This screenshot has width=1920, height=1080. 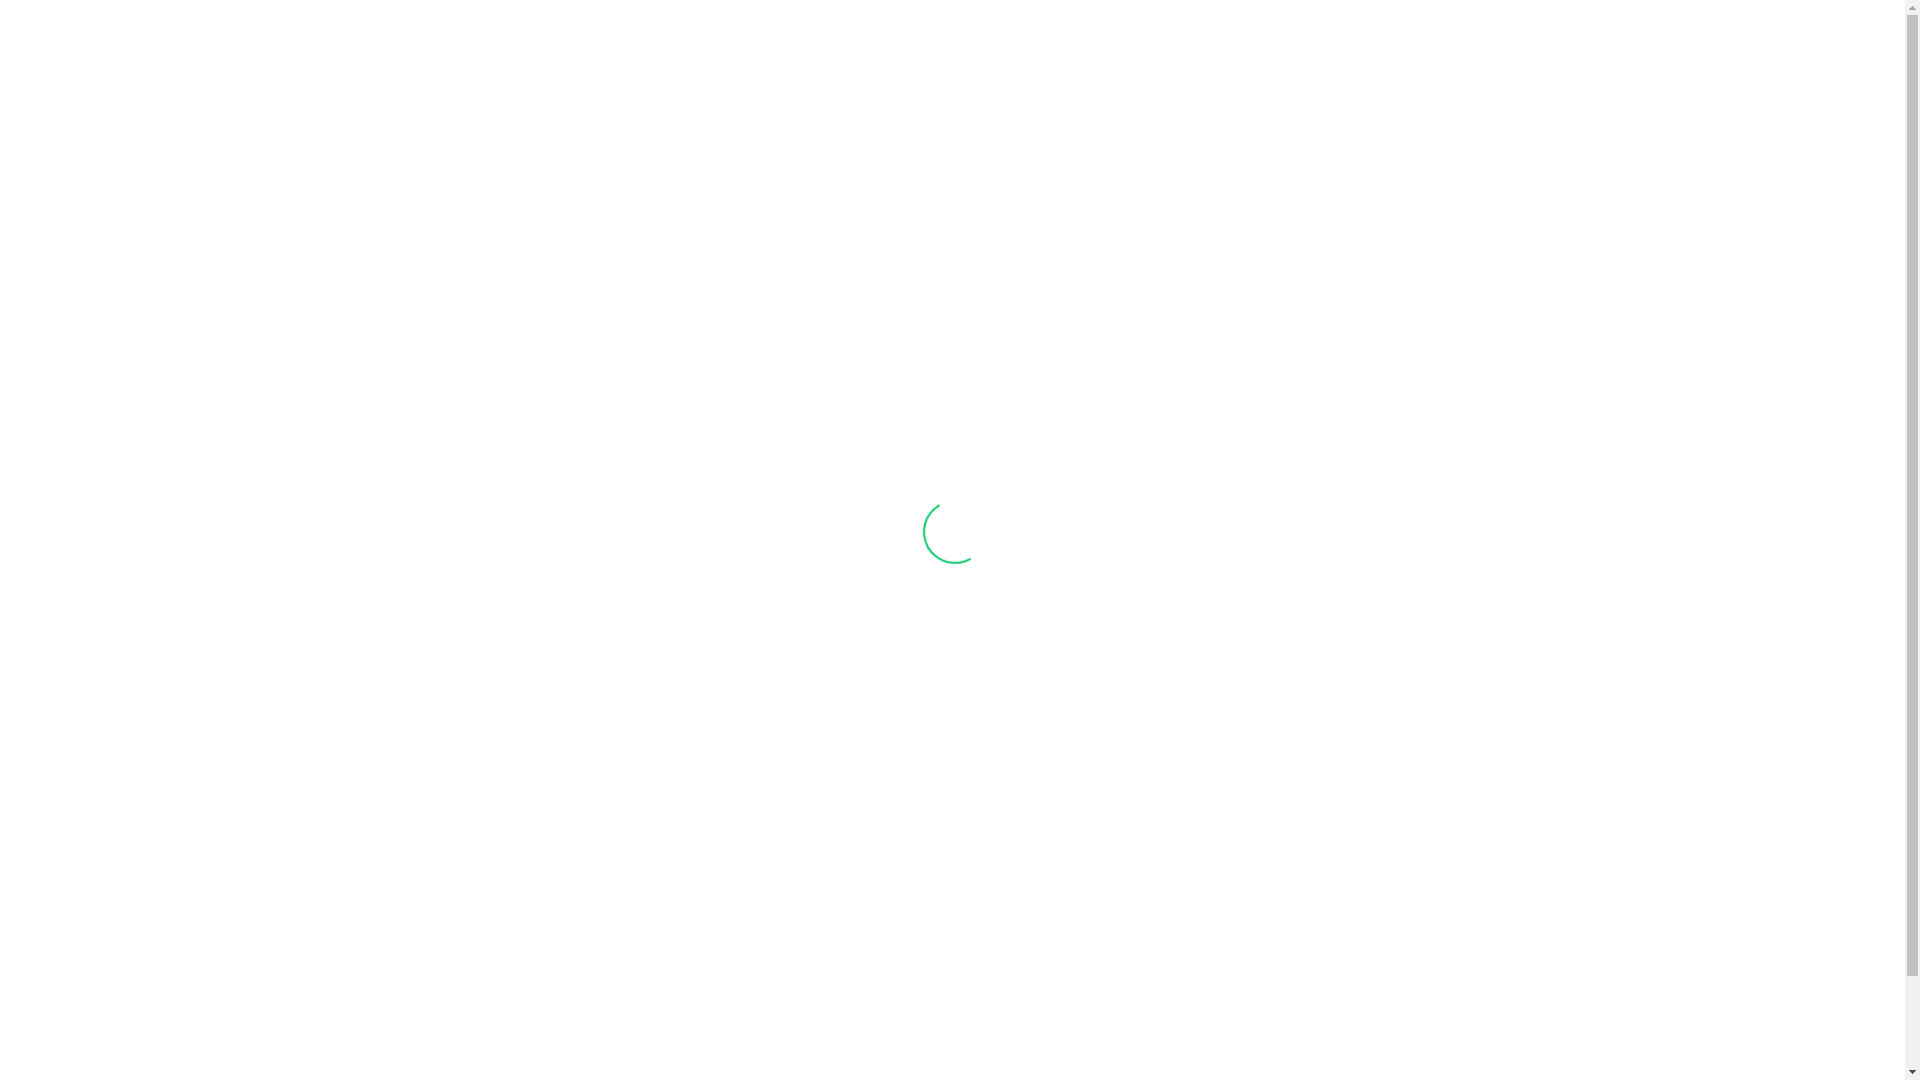 What do you see at coordinates (1276, 43) in the screenshot?
I see `DESIGN SHOP` at bounding box center [1276, 43].